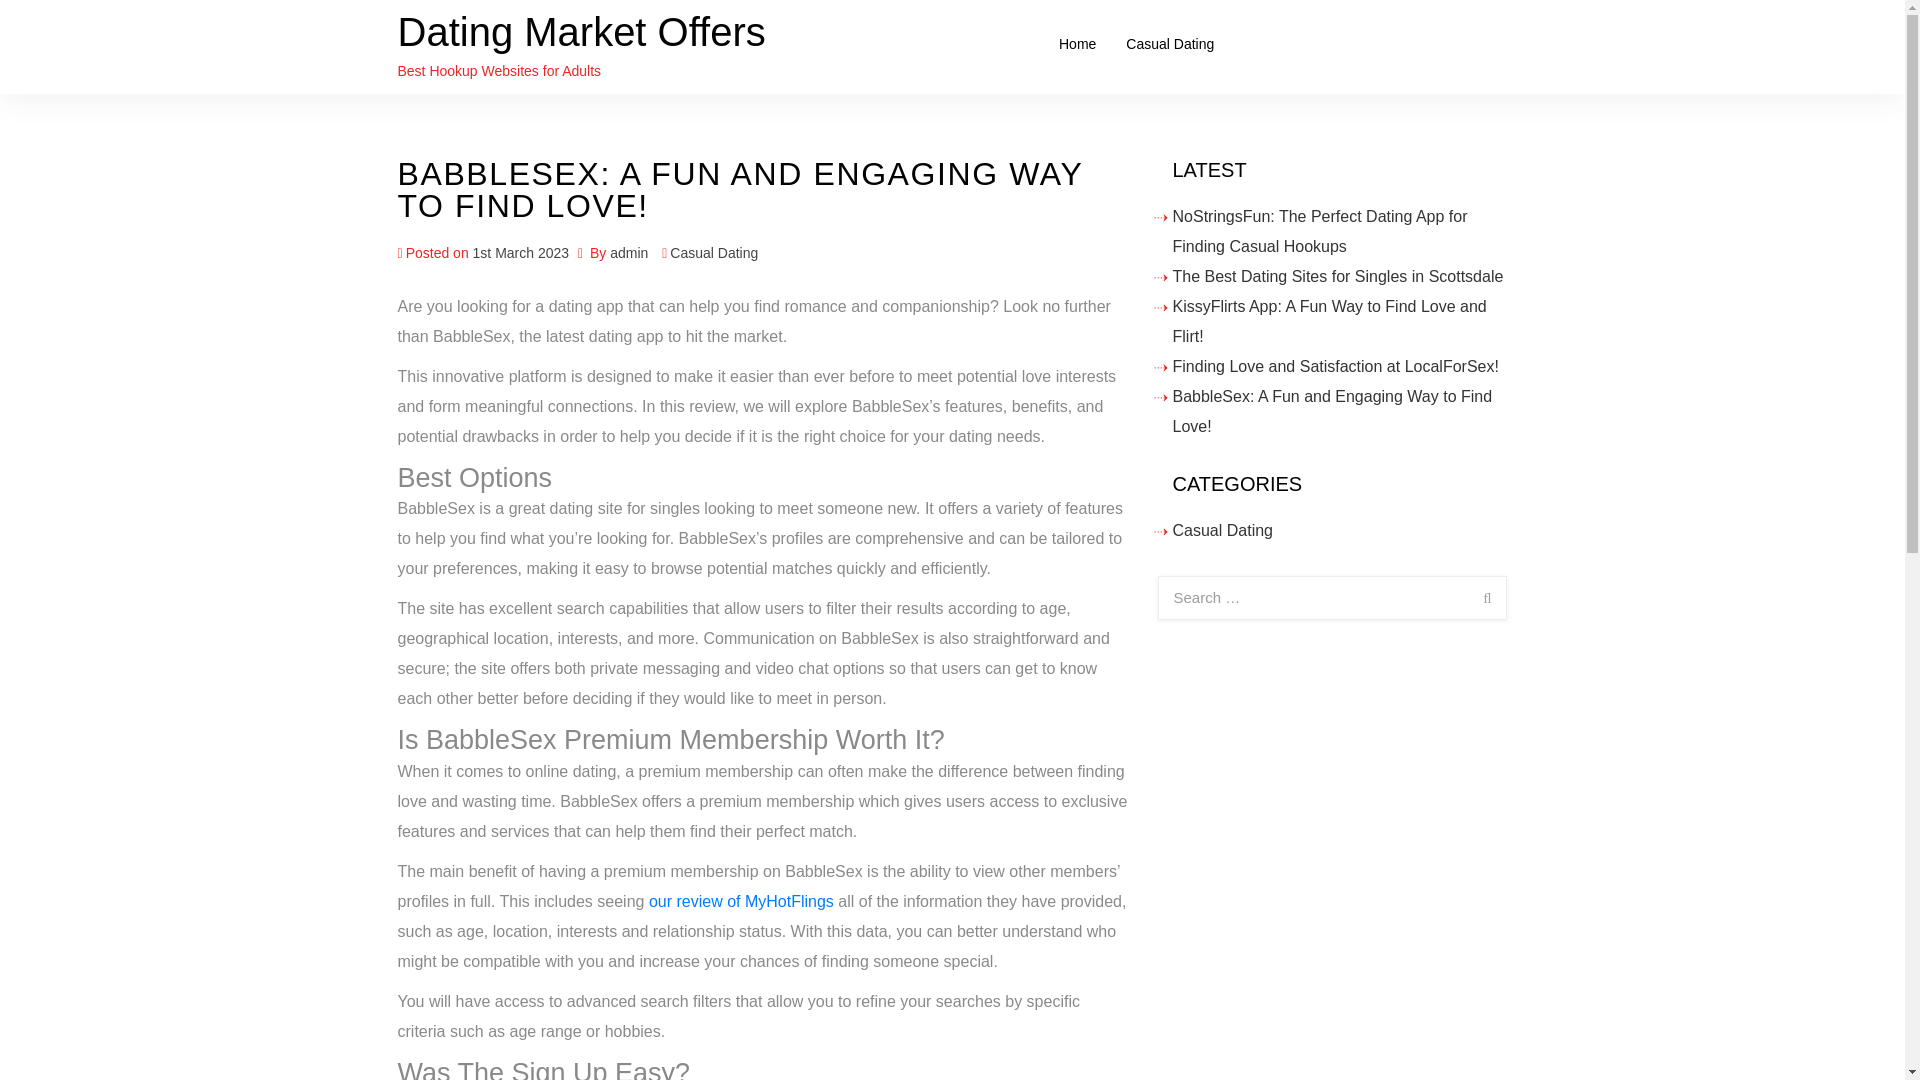 The width and height of the screenshot is (1920, 1080). What do you see at coordinates (1328, 321) in the screenshot?
I see `KissyFlirts App: A Fun Way to Find Love and Flirt!` at bounding box center [1328, 321].